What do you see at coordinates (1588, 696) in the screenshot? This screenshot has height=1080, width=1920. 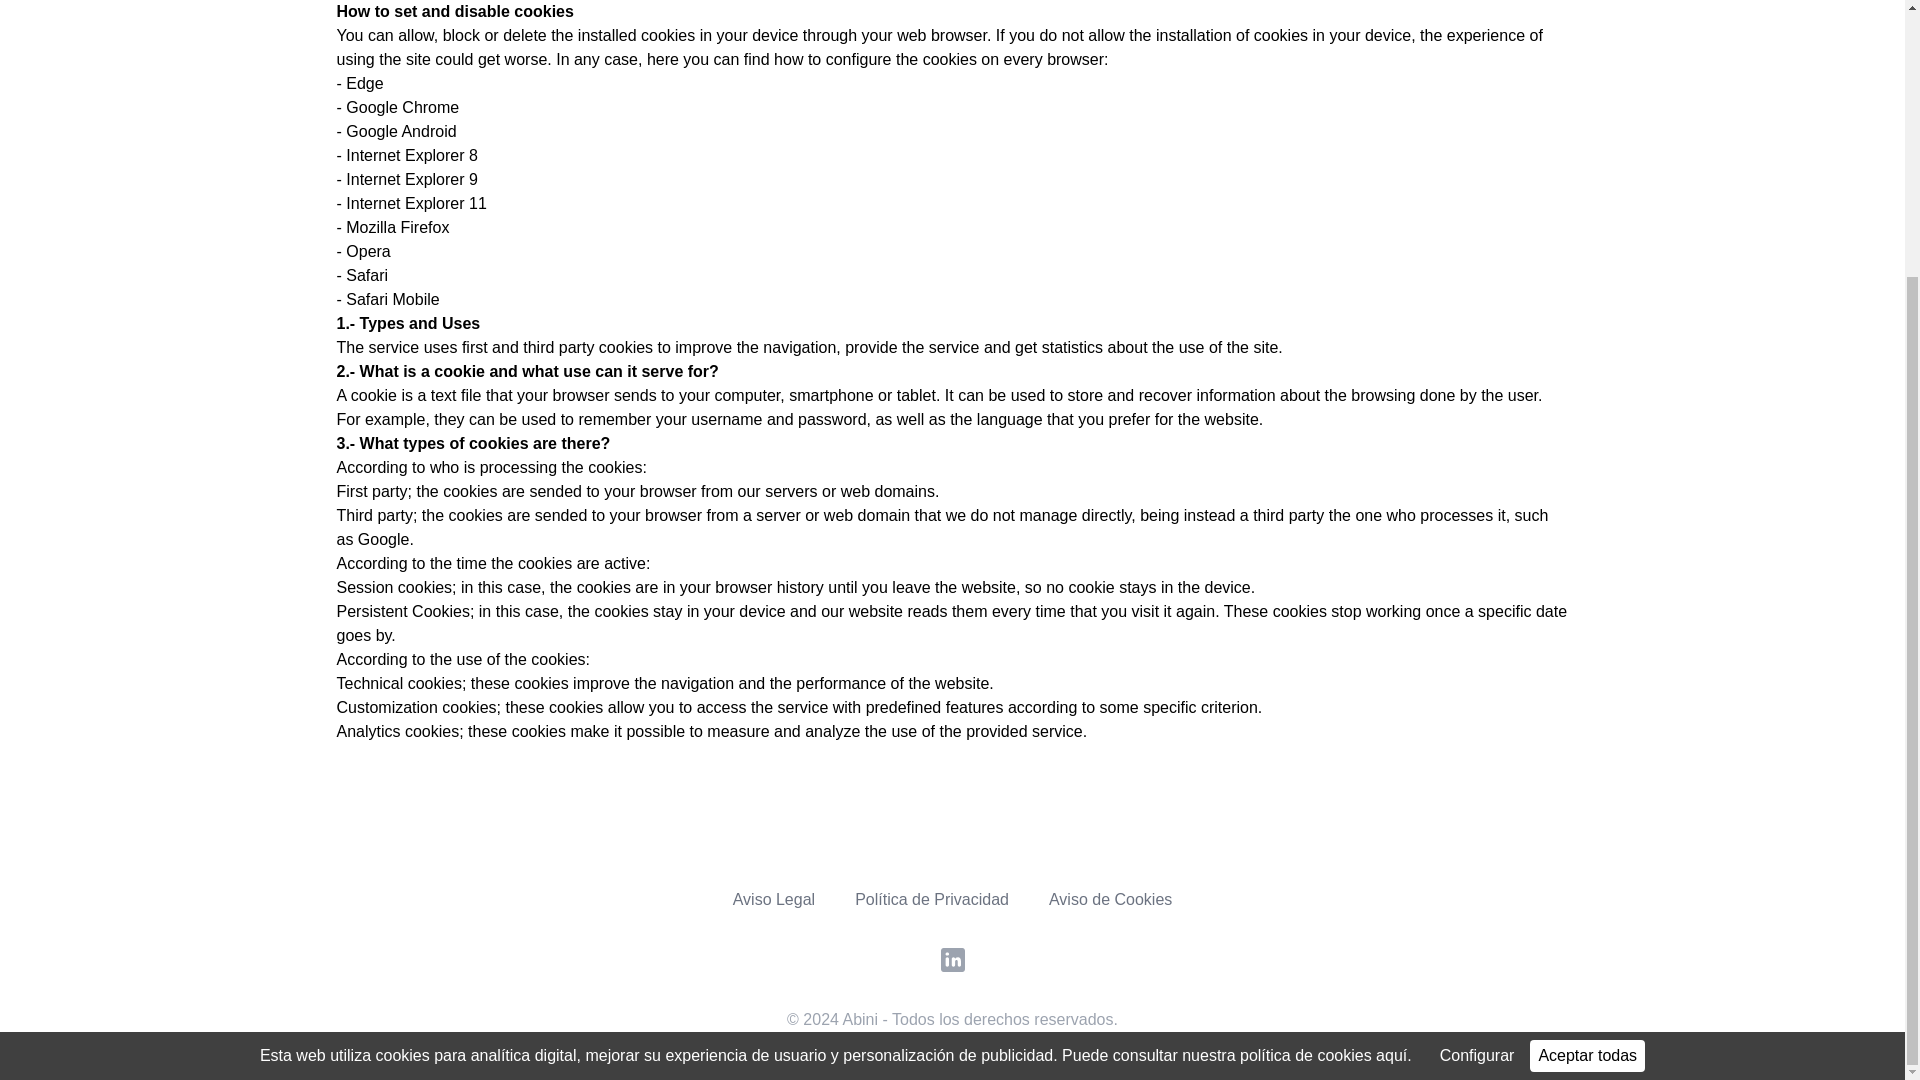 I see `Aceptar todas` at bounding box center [1588, 696].